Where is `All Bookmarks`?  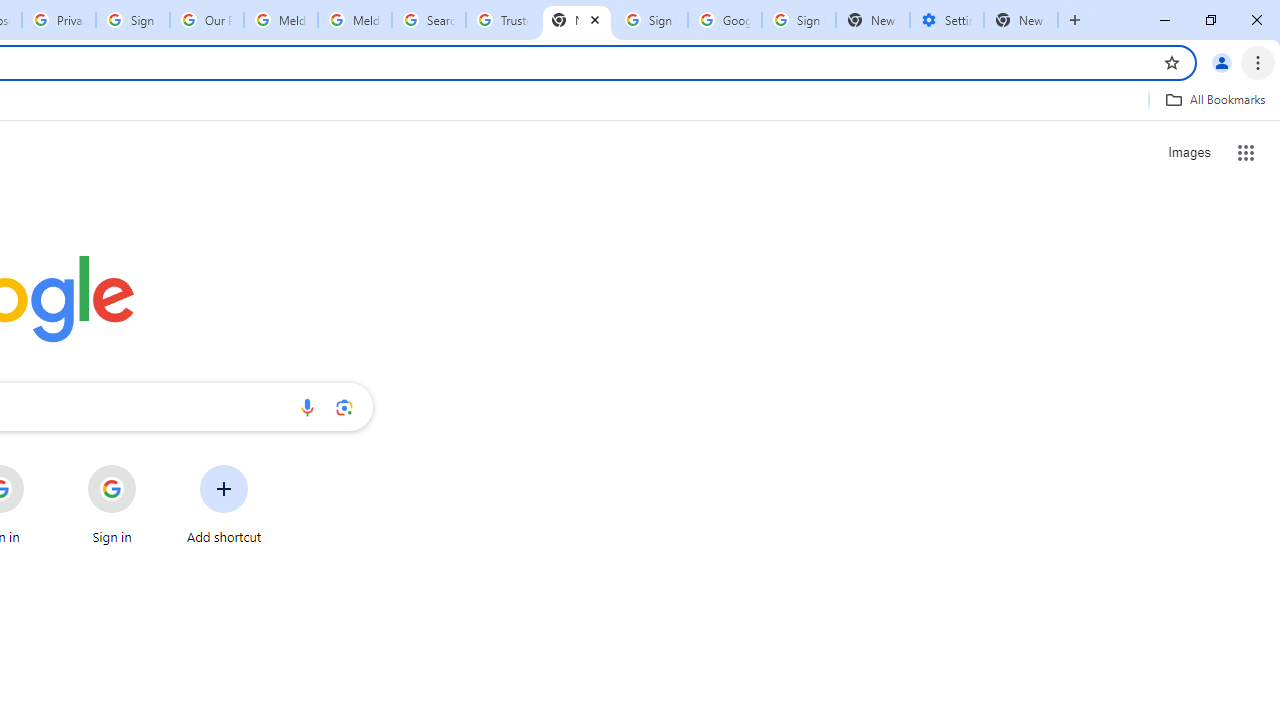 All Bookmarks is located at coordinates (1215, 99).